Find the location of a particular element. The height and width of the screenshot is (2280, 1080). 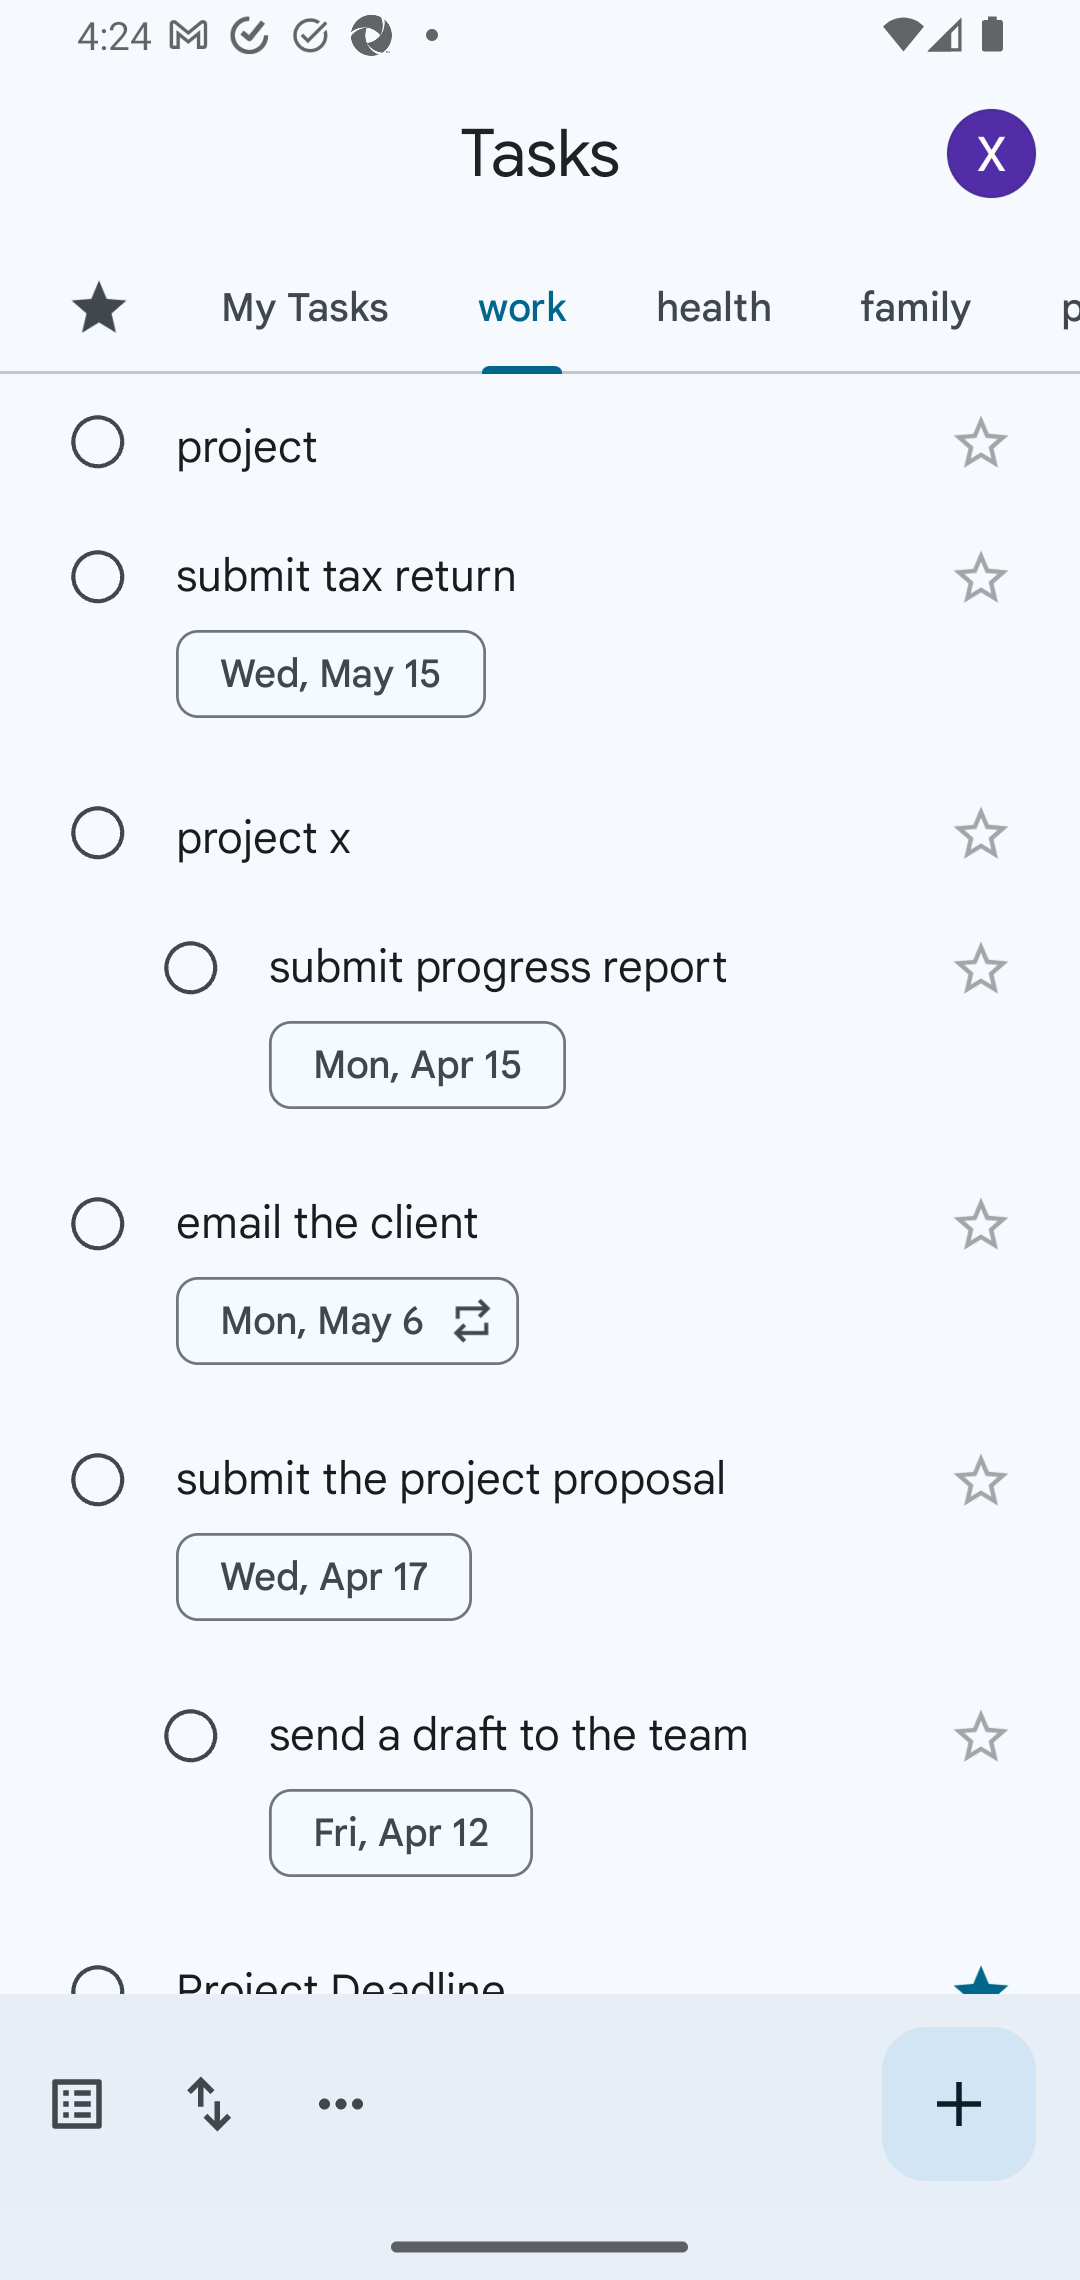

Add star is located at coordinates (980, 834).